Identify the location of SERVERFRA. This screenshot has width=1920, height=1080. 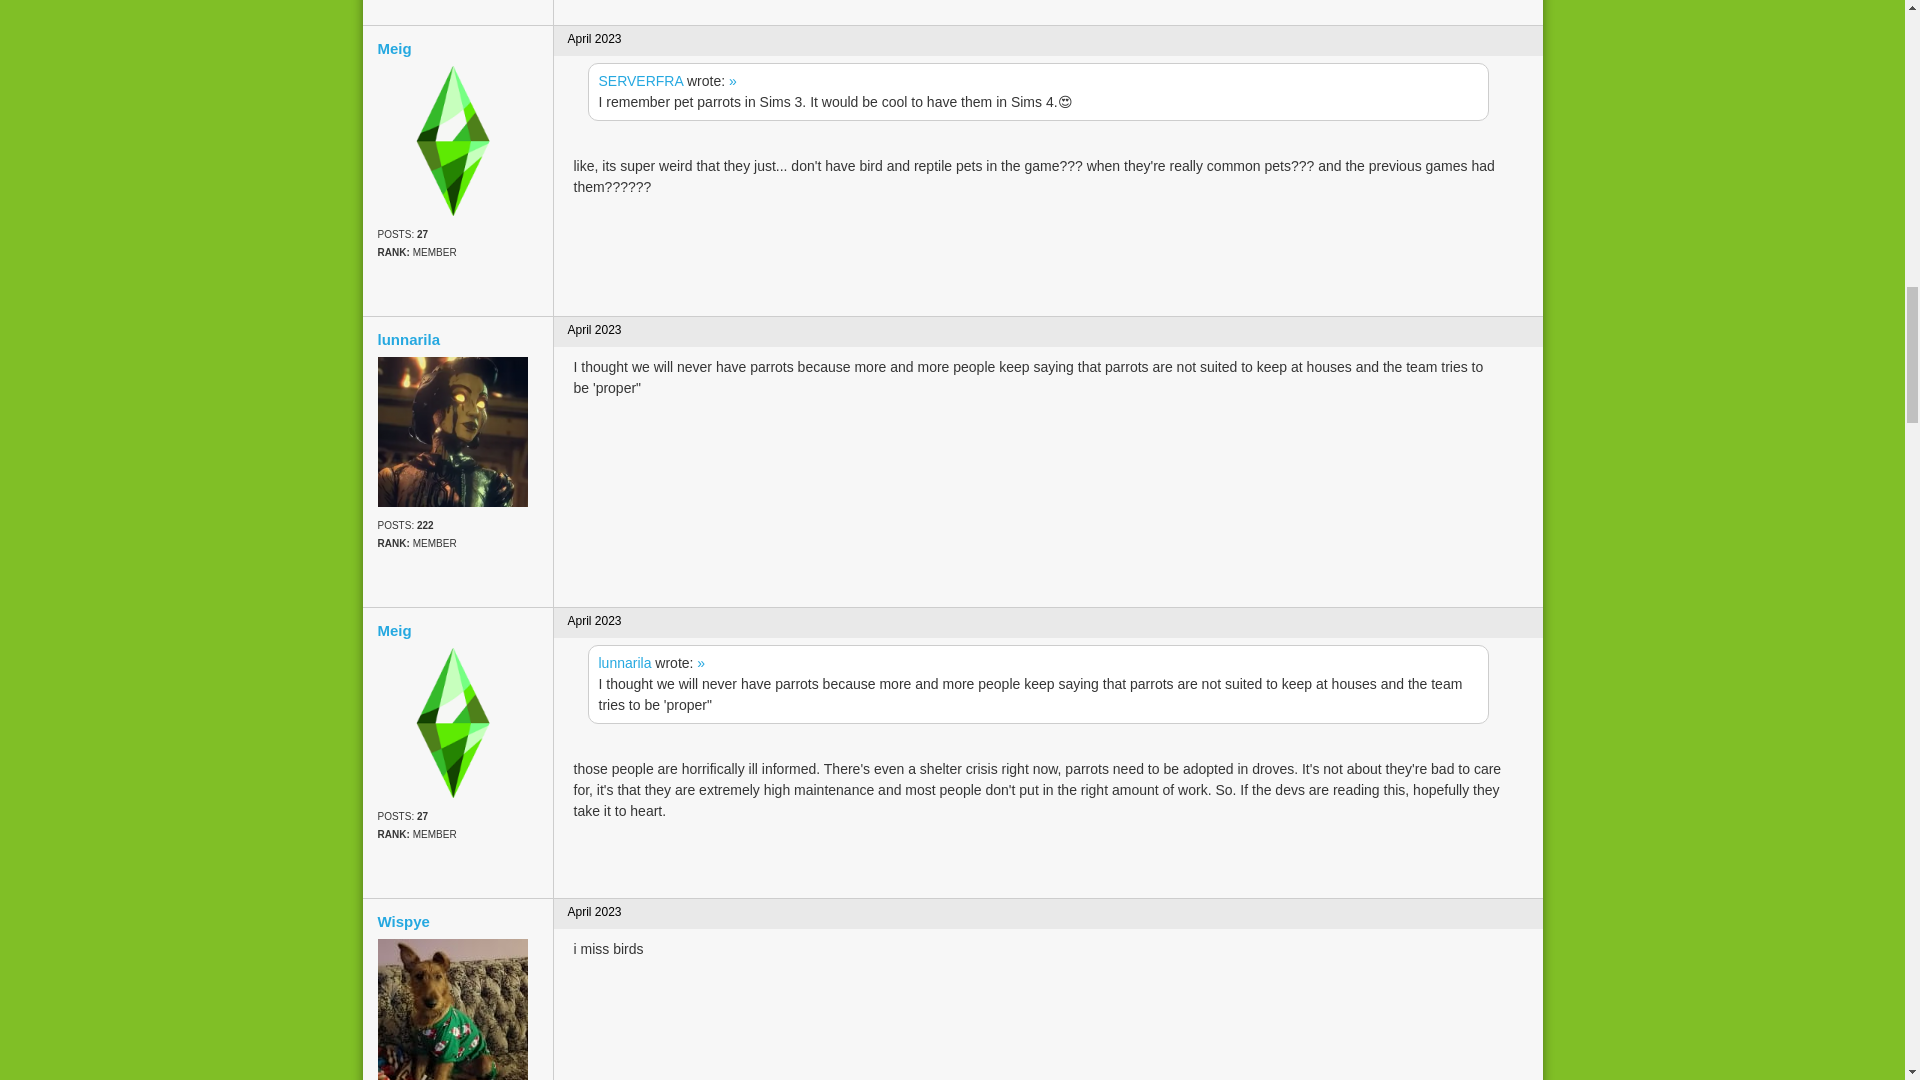
(640, 80).